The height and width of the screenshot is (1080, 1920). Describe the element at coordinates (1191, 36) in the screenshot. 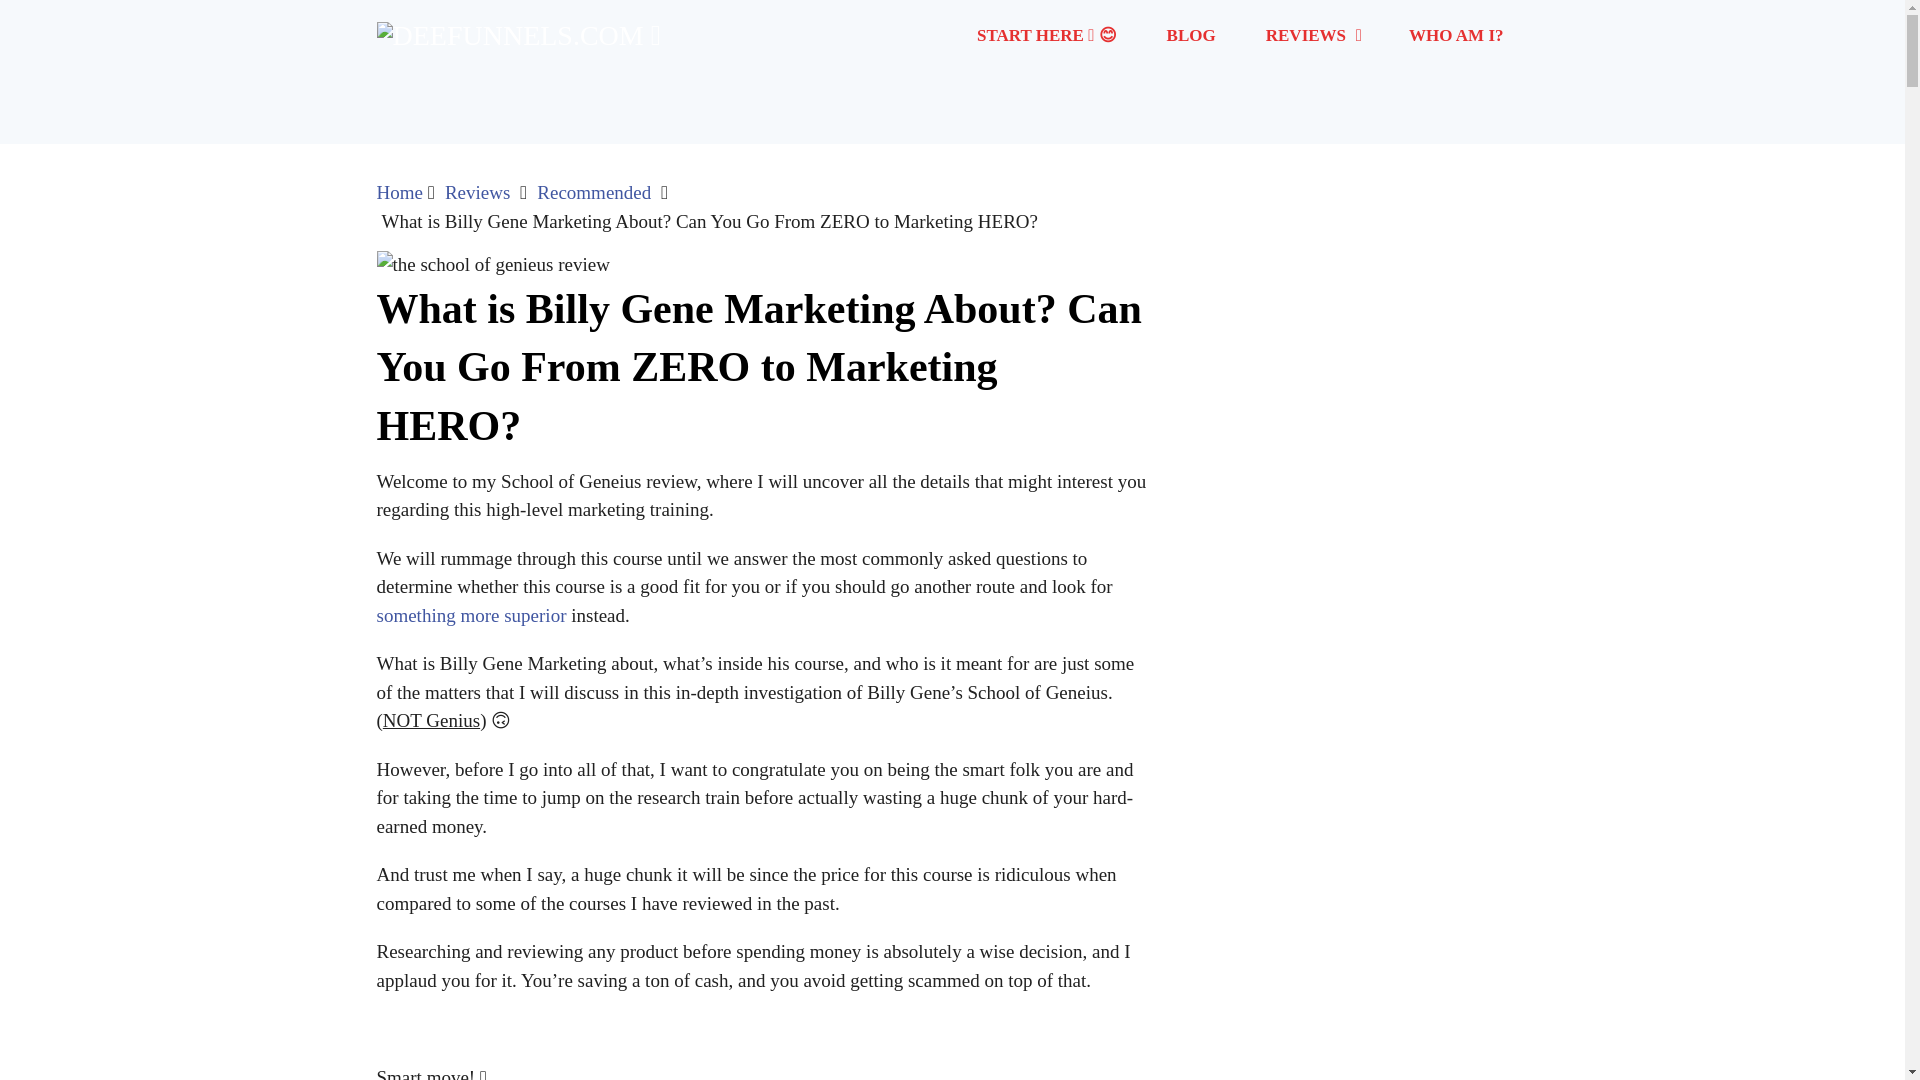

I see `BLOG` at that location.